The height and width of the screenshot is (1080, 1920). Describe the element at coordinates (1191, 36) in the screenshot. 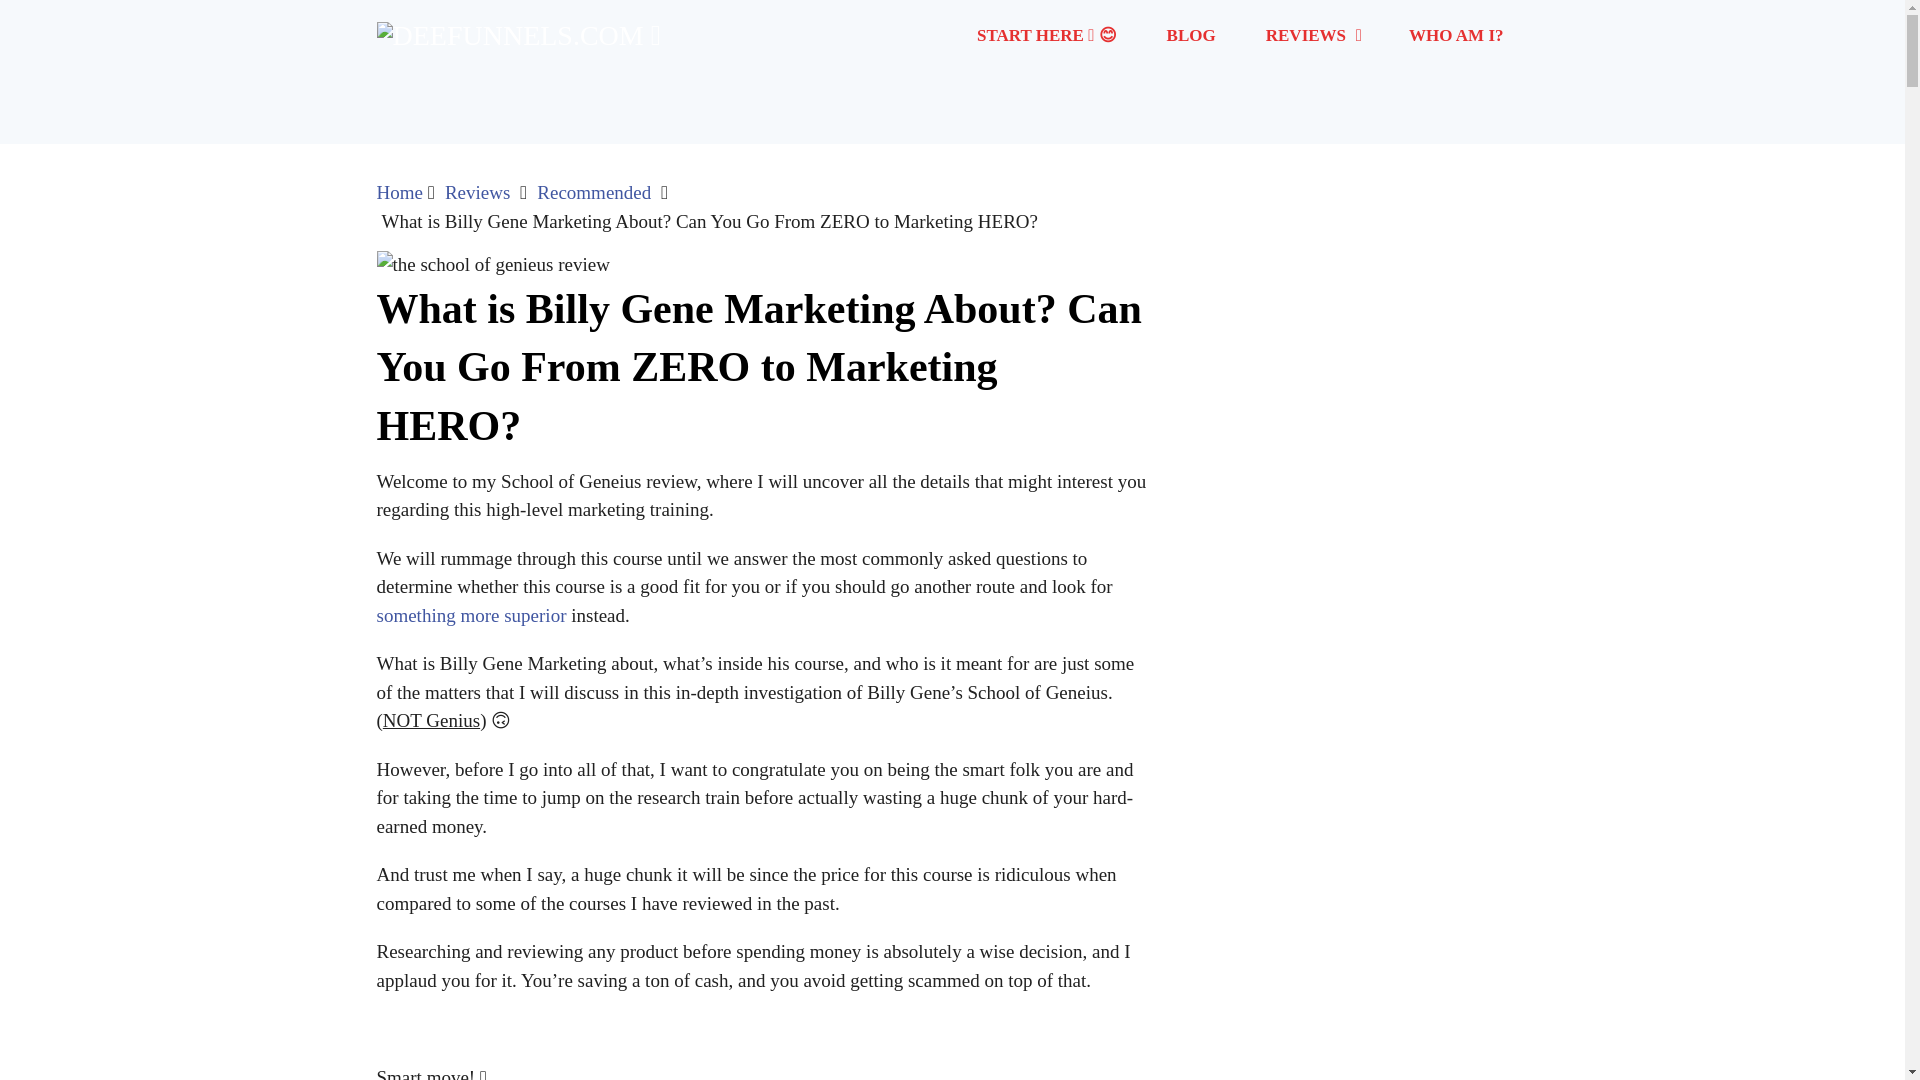

I see `BLOG` at that location.